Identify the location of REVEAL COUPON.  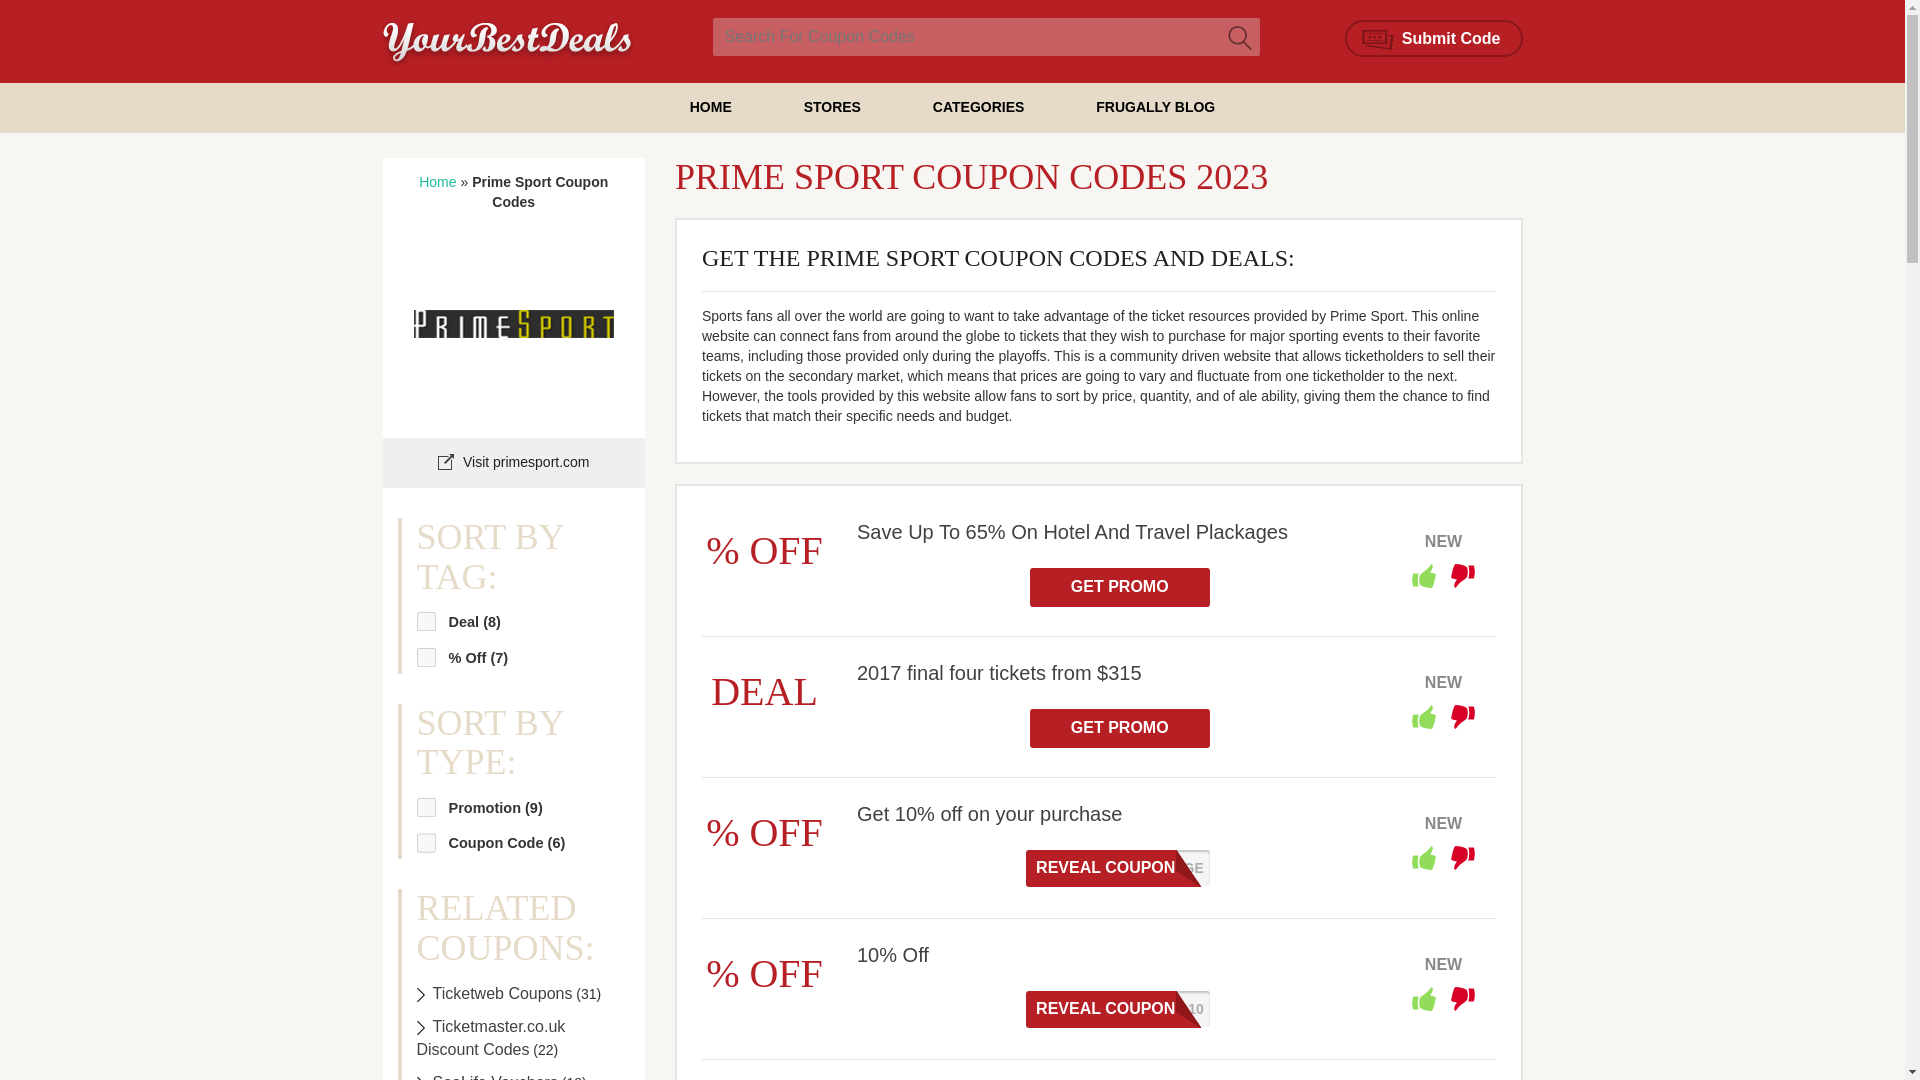
(1118, 868).